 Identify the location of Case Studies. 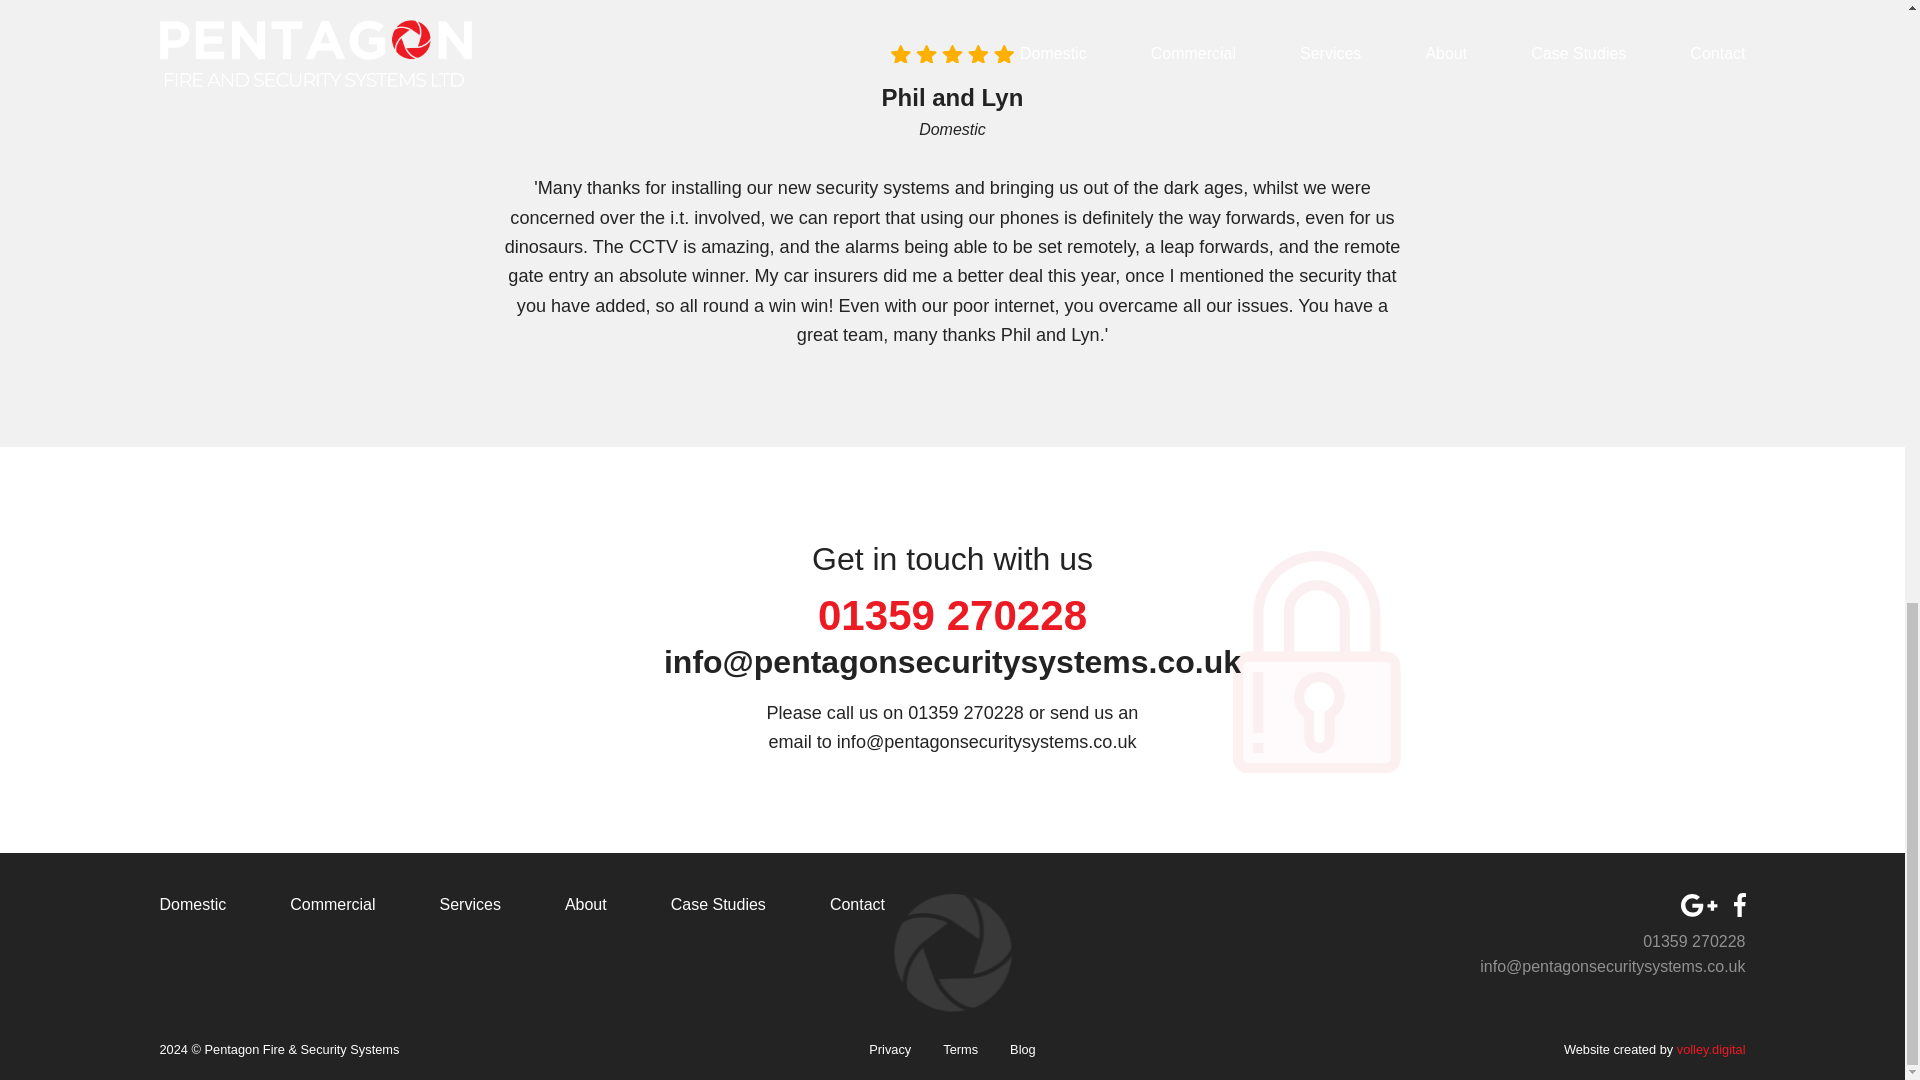
(718, 906).